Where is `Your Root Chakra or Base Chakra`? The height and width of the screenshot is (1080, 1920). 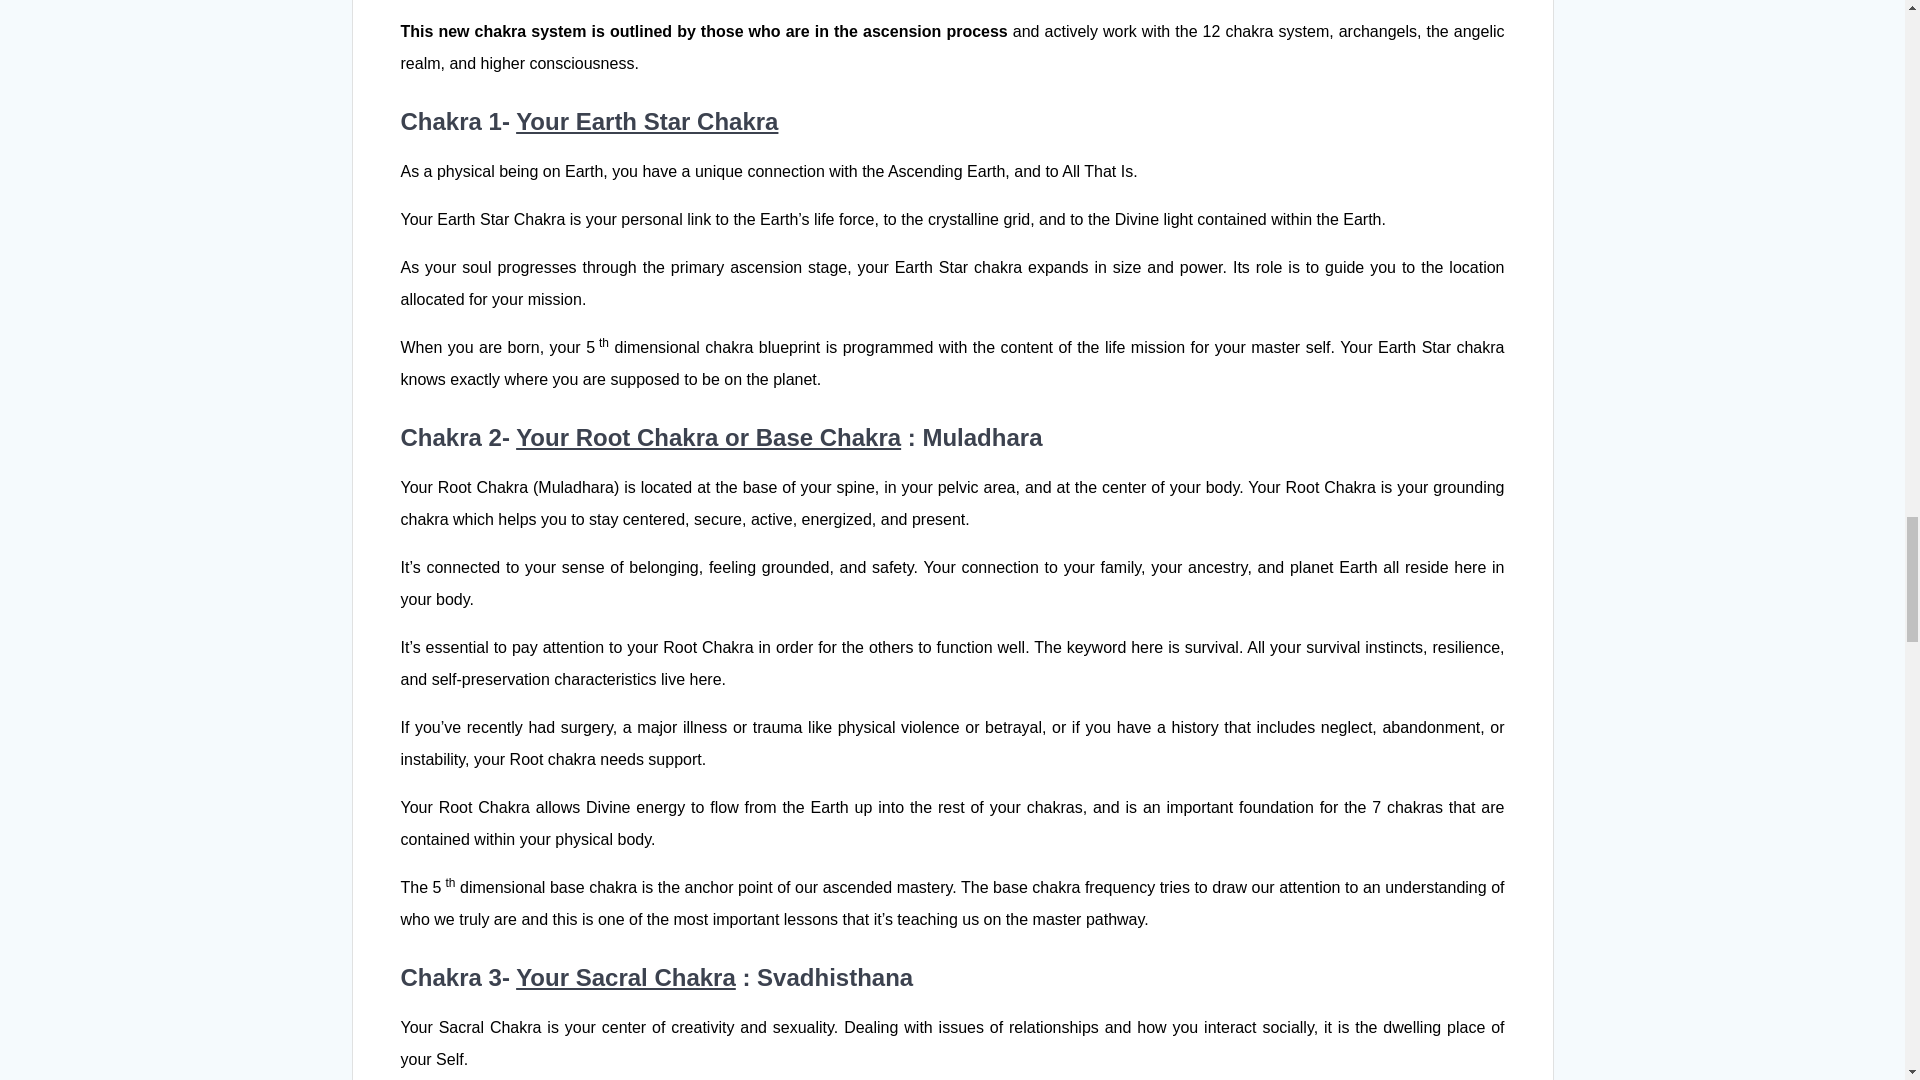
Your Root Chakra or Base Chakra is located at coordinates (708, 438).